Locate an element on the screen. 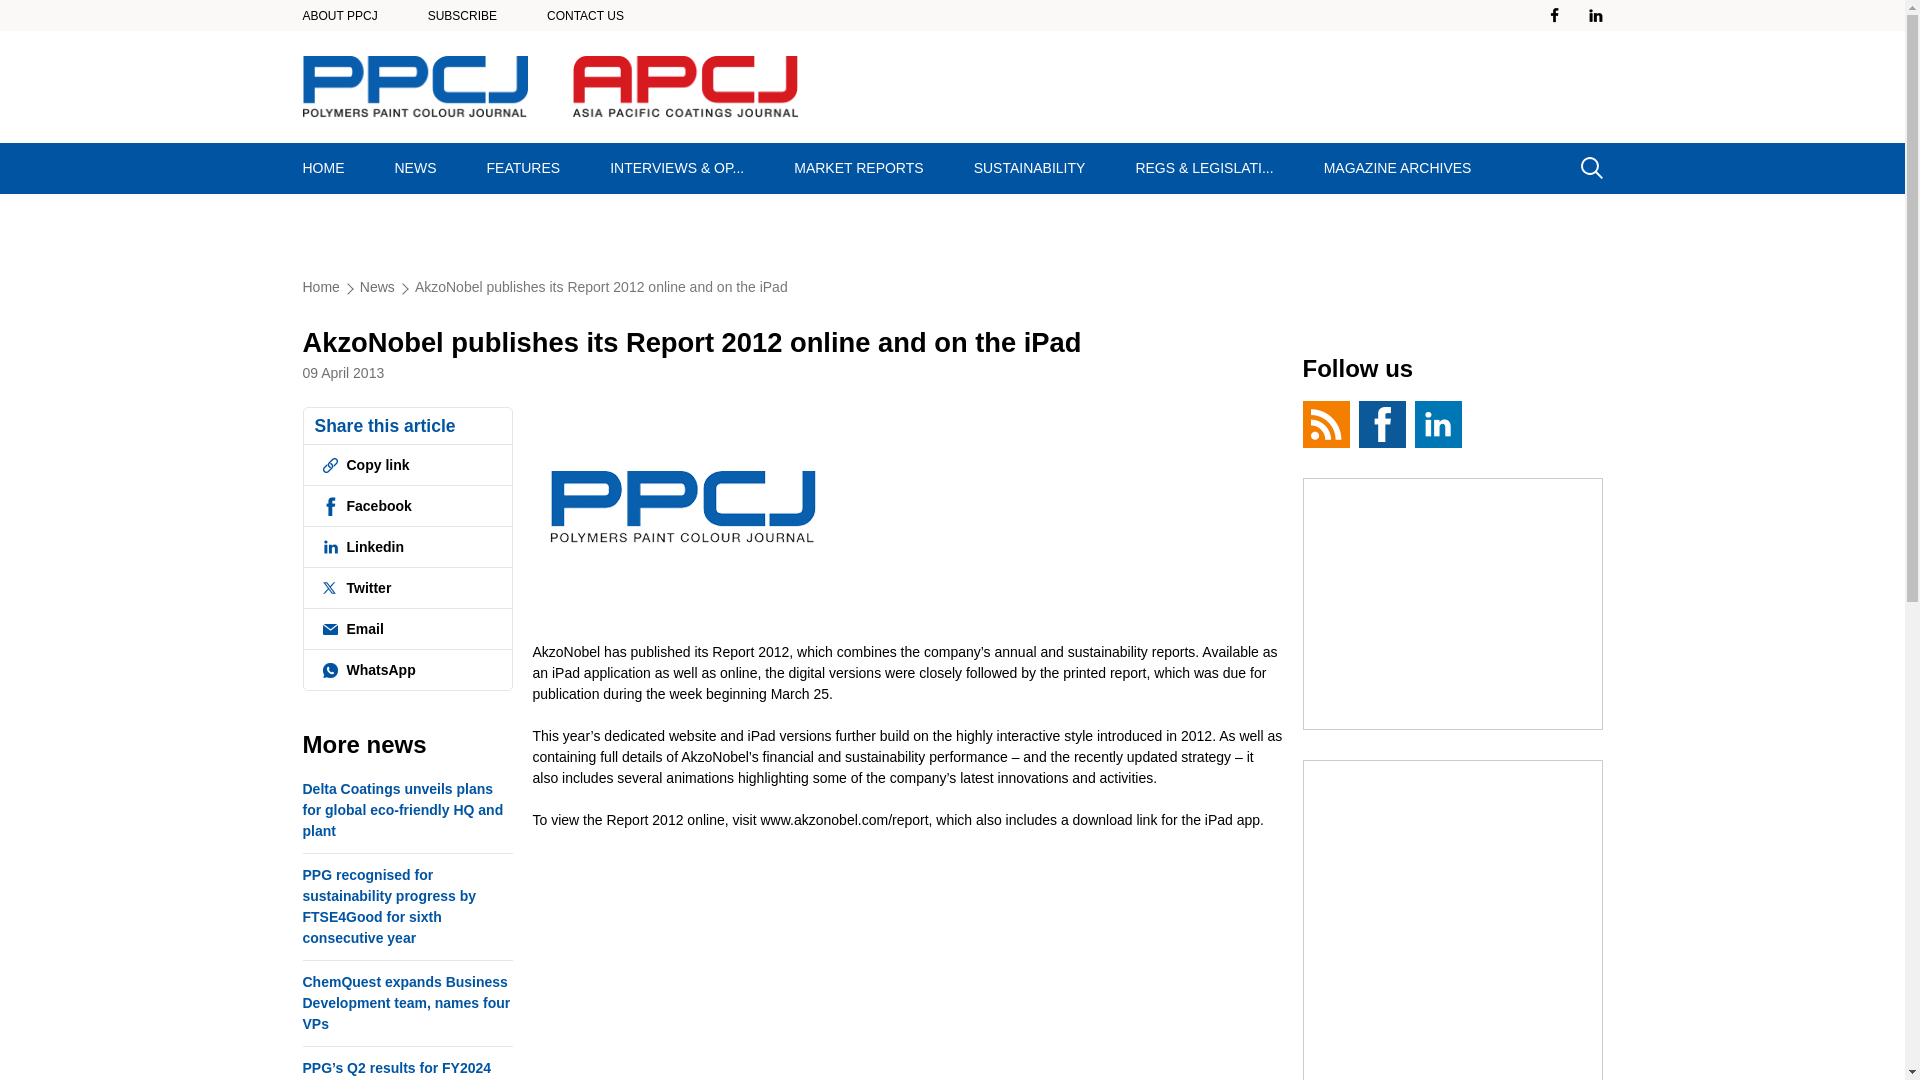  MAGAZINE ARCHIVES is located at coordinates (1398, 168).